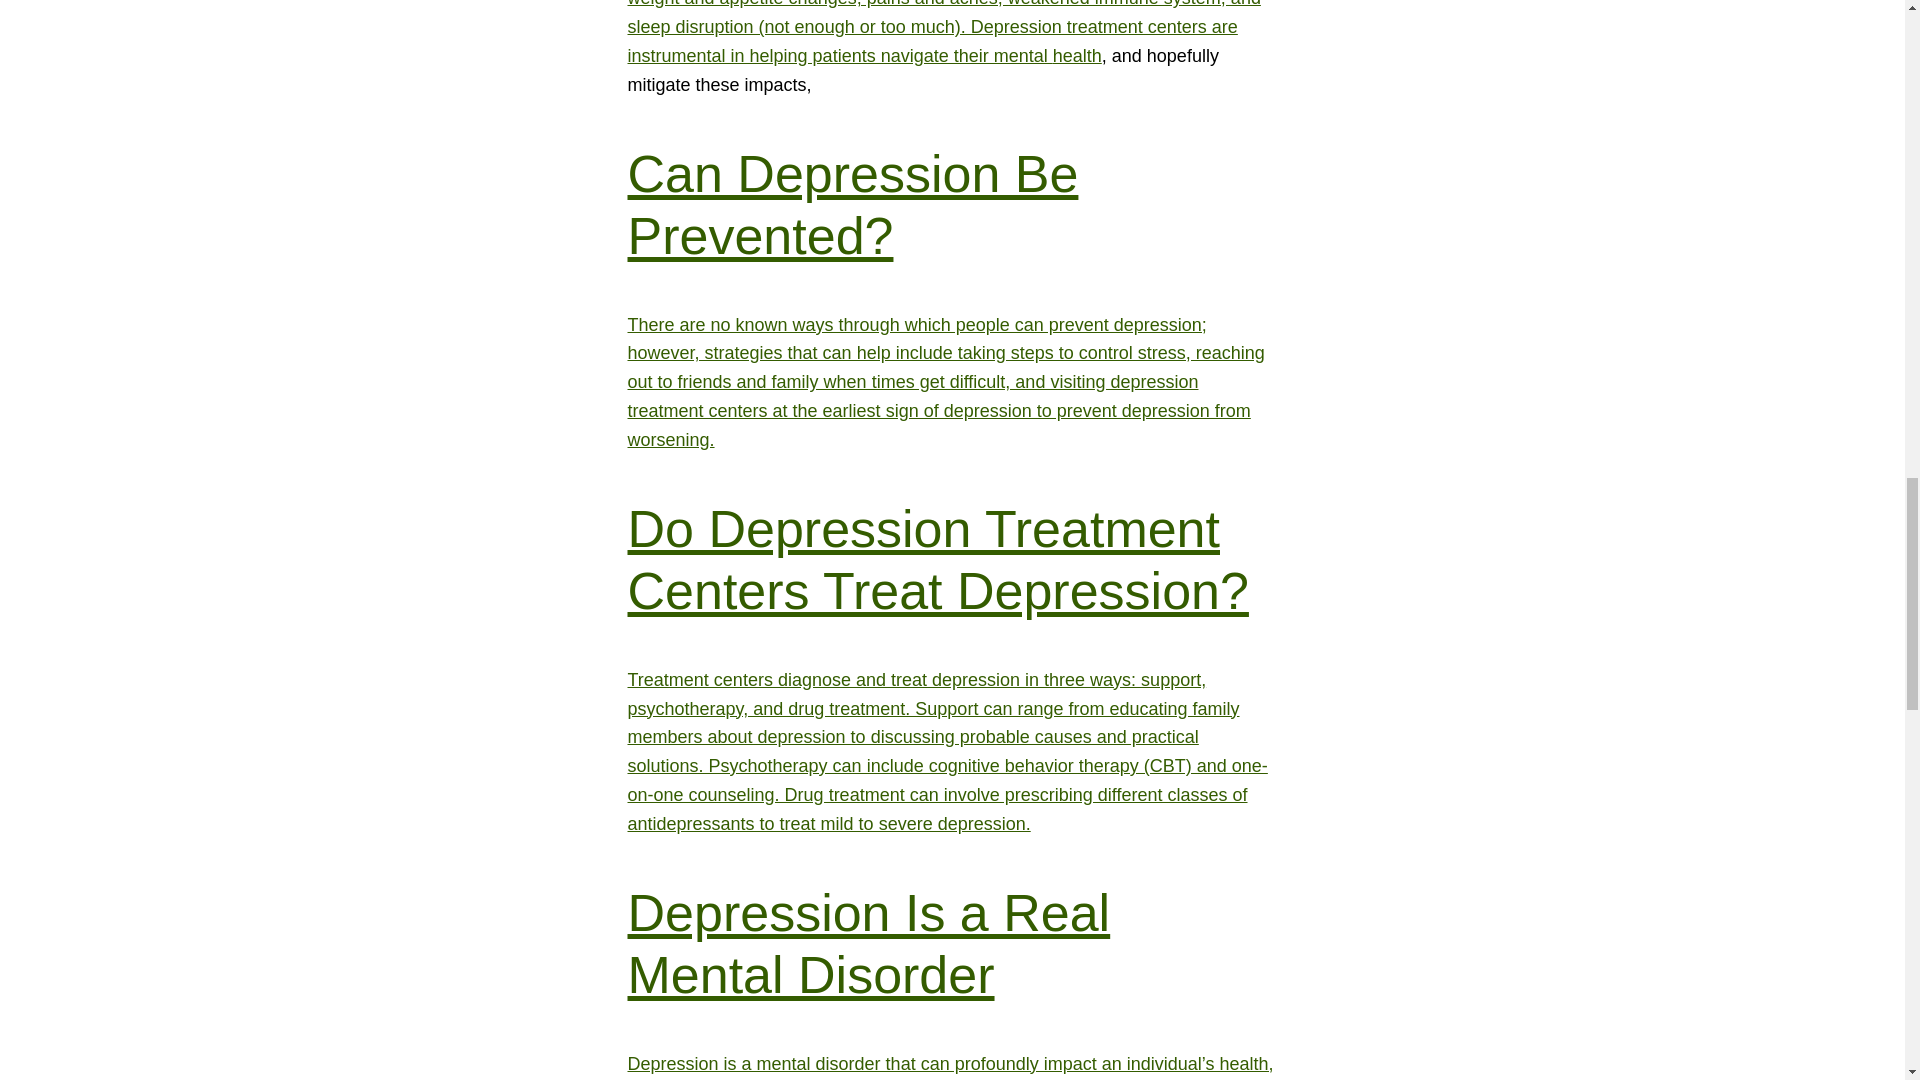 The width and height of the screenshot is (1920, 1080). What do you see at coordinates (938, 560) in the screenshot?
I see `Do Depression Treatment Centers Treat Depression?` at bounding box center [938, 560].